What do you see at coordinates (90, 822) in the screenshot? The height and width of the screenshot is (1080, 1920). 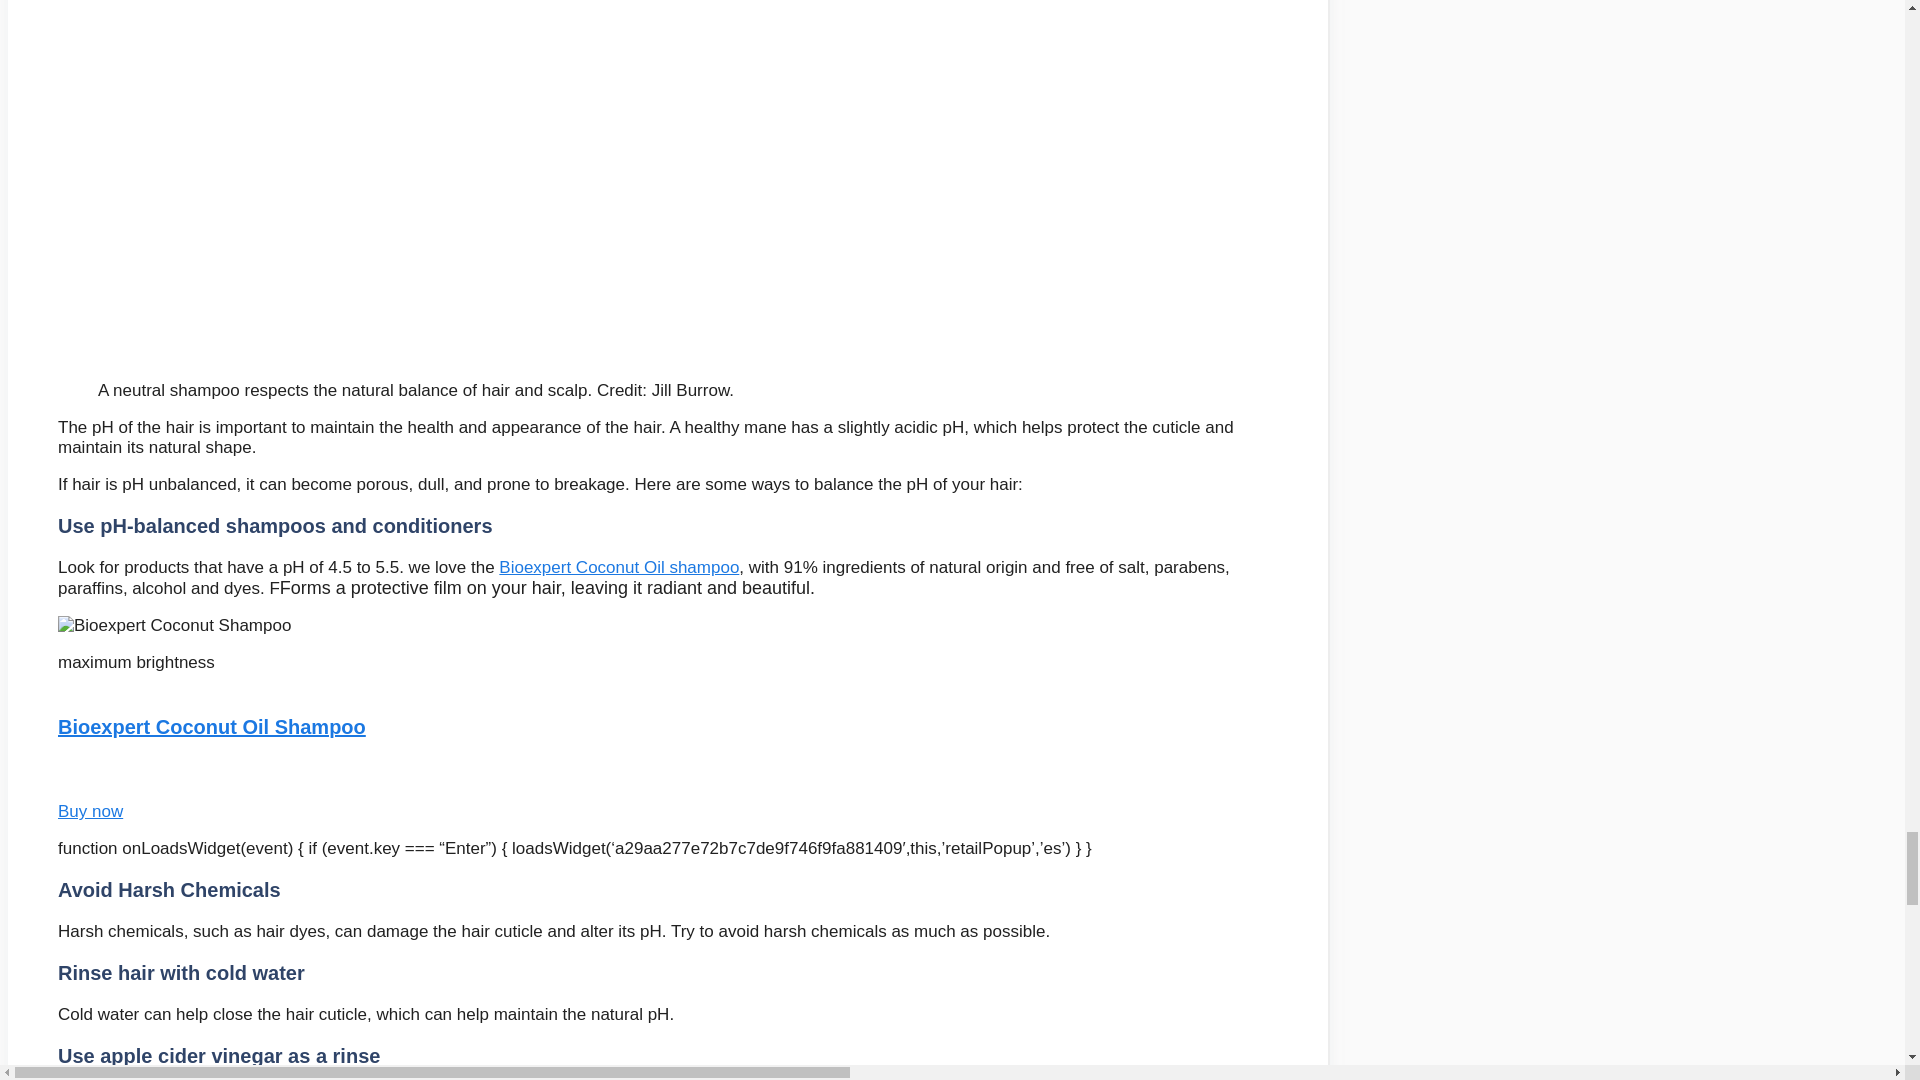 I see `Buy now` at bounding box center [90, 822].